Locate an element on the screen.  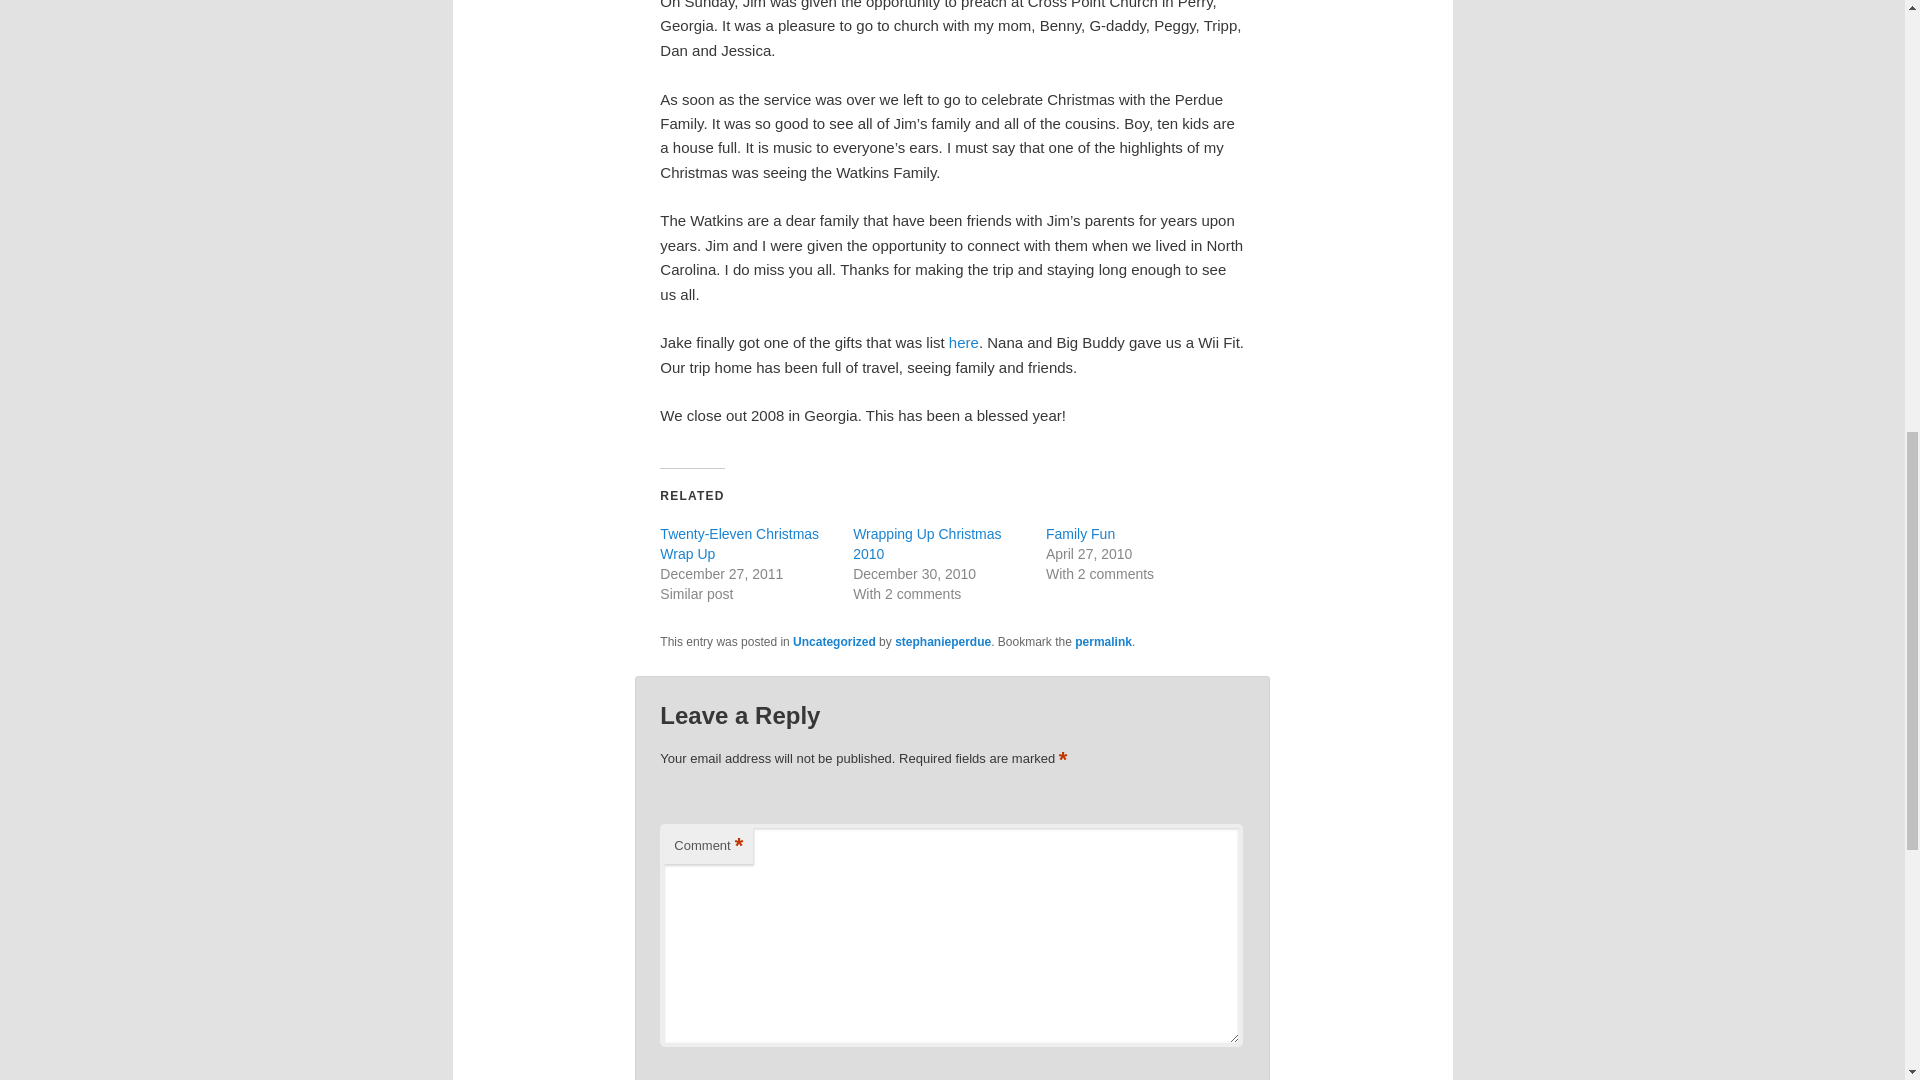
Wrapping Up Christmas 2010 is located at coordinates (926, 543).